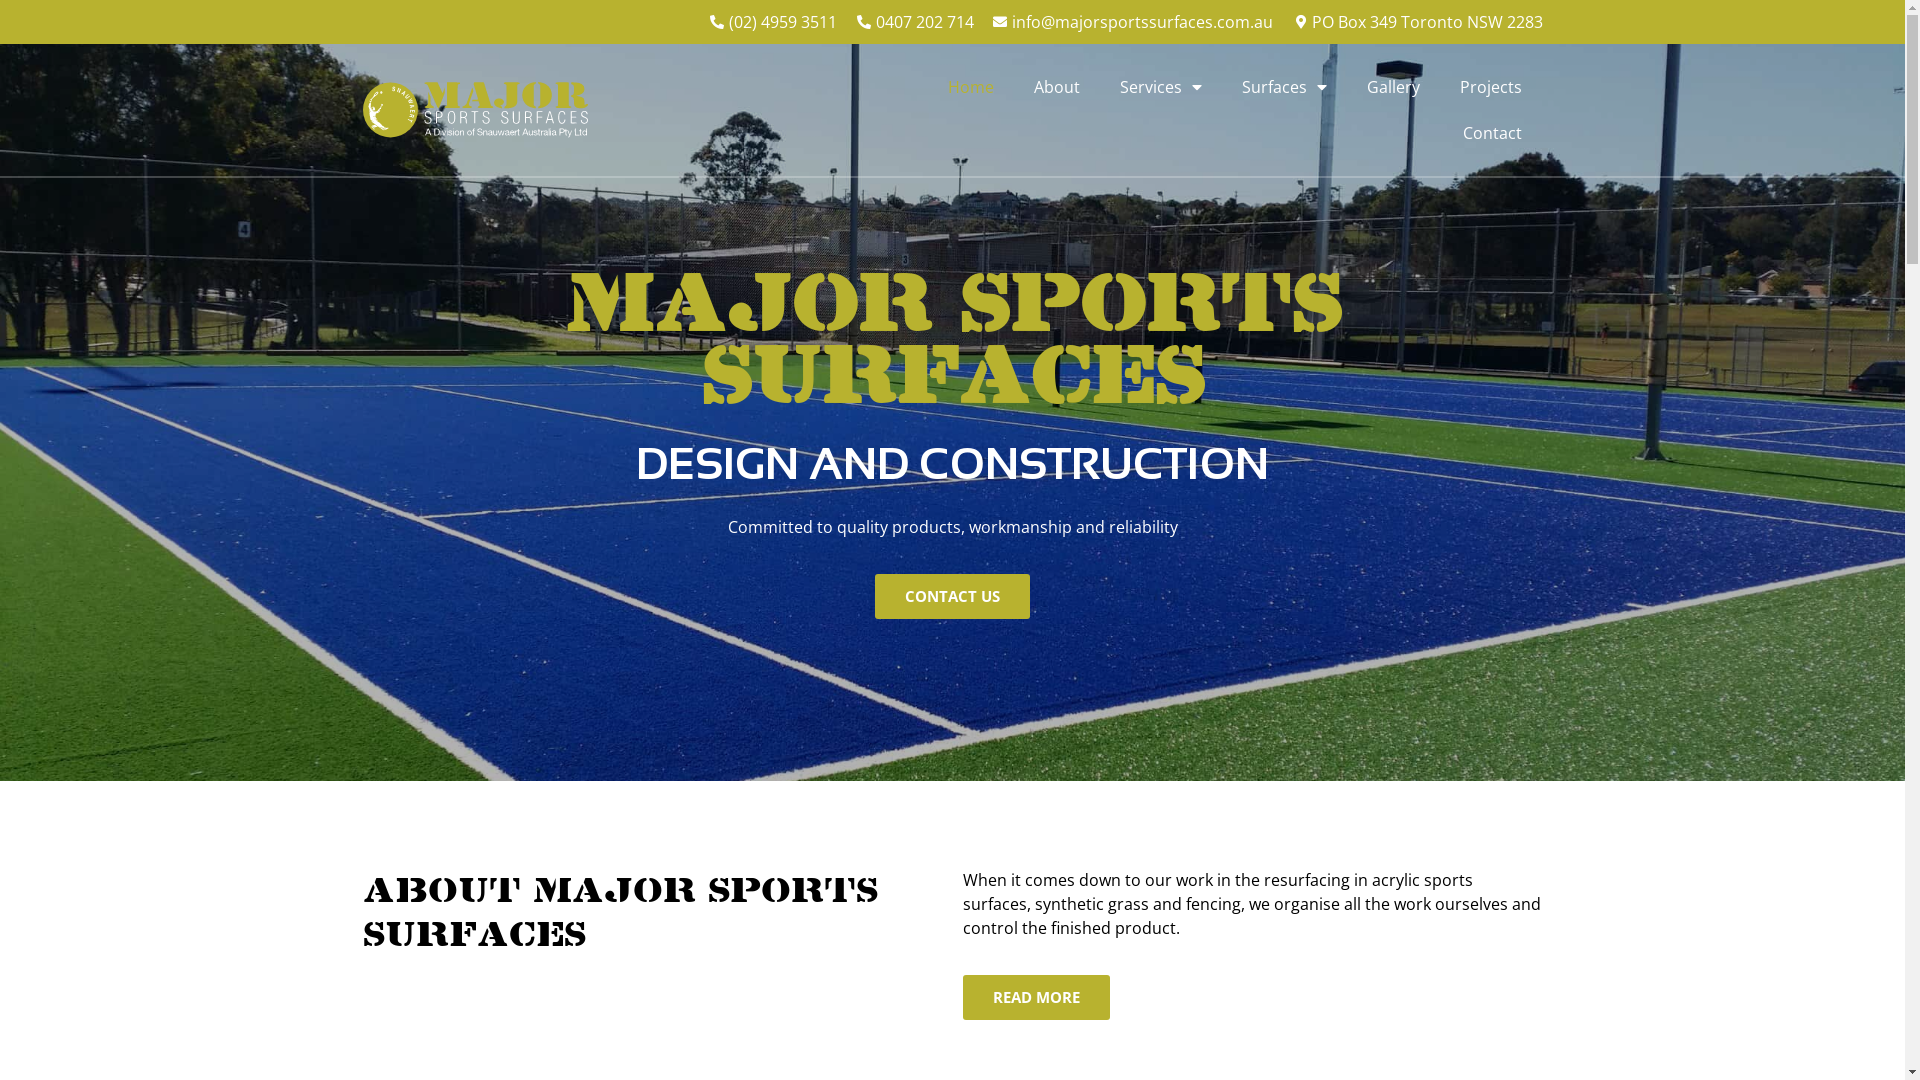  Describe the element at coordinates (1036, 998) in the screenshot. I see `READ MORE` at that location.